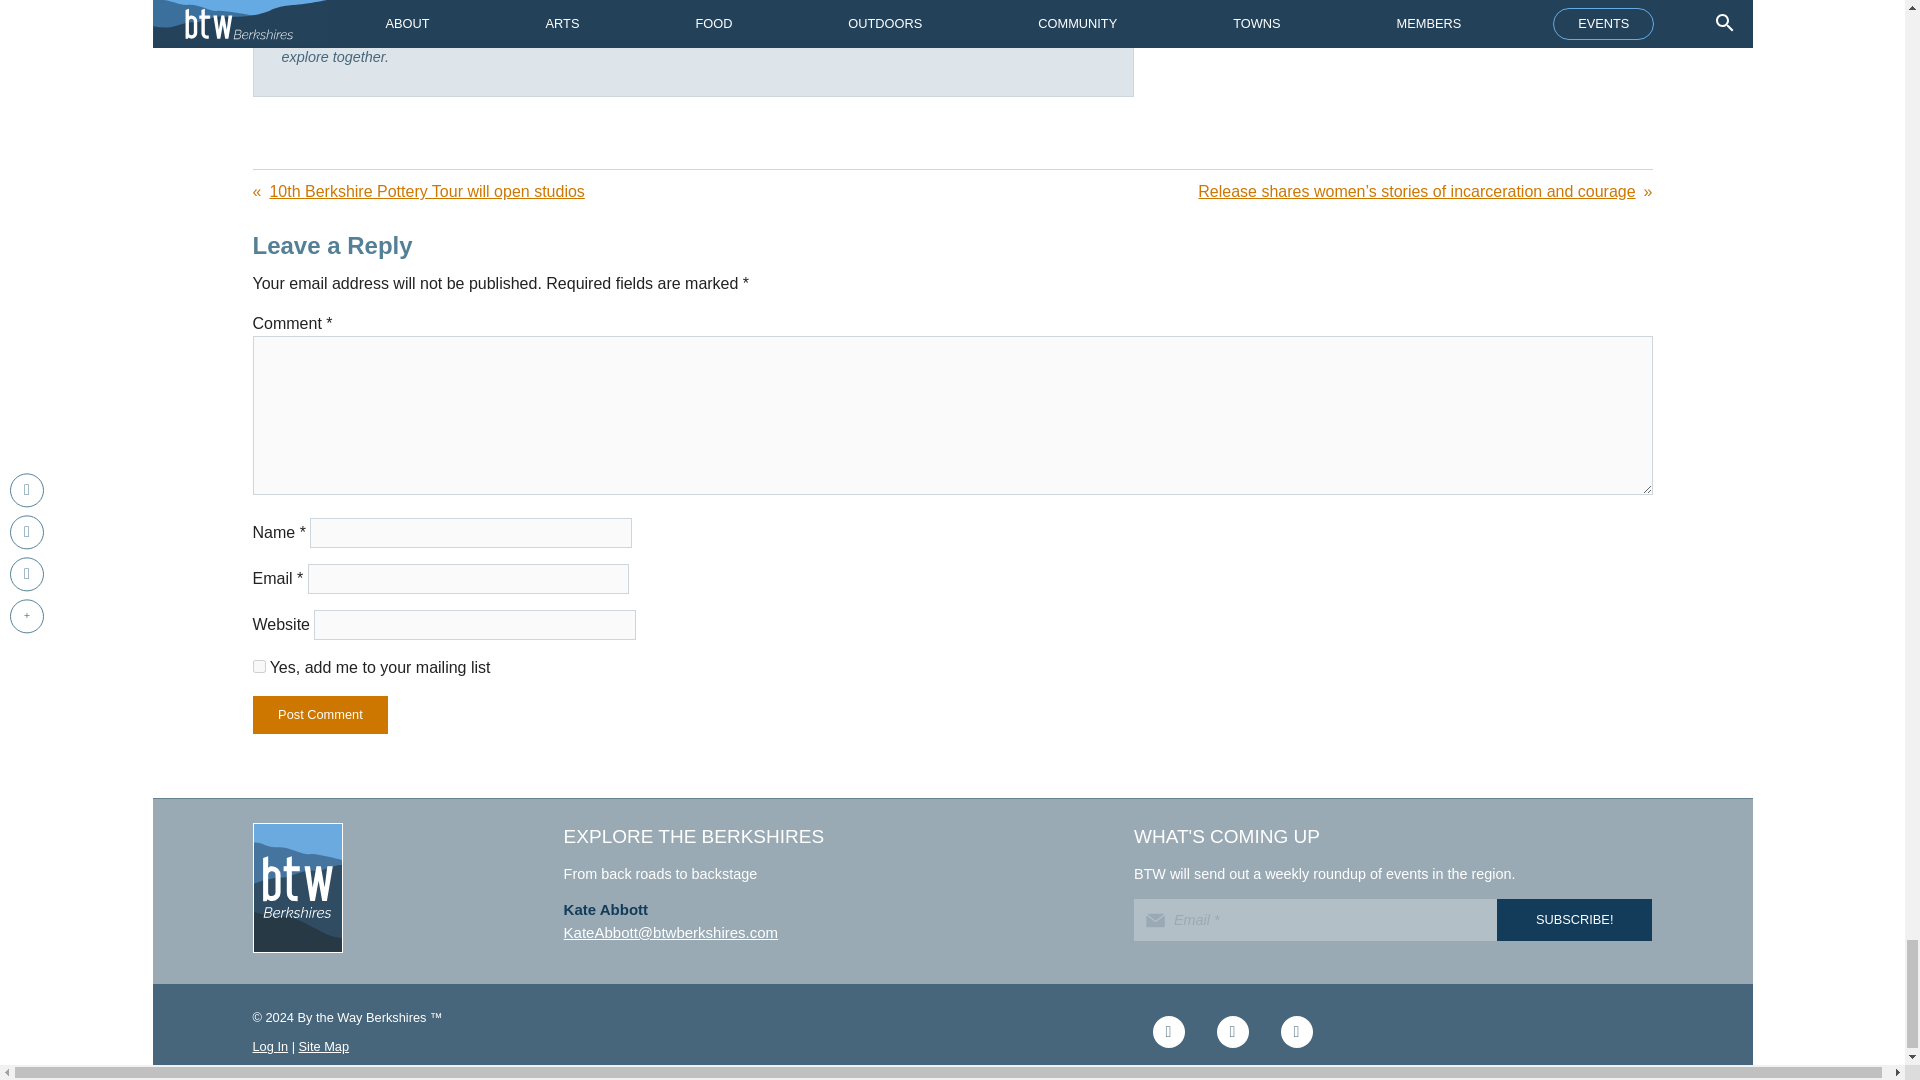 This screenshot has width=1920, height=1080. What do you see at coordinates (1296, 1032) in the screenshot?
I see `Patreon` at bounding box center [1296, 1032].